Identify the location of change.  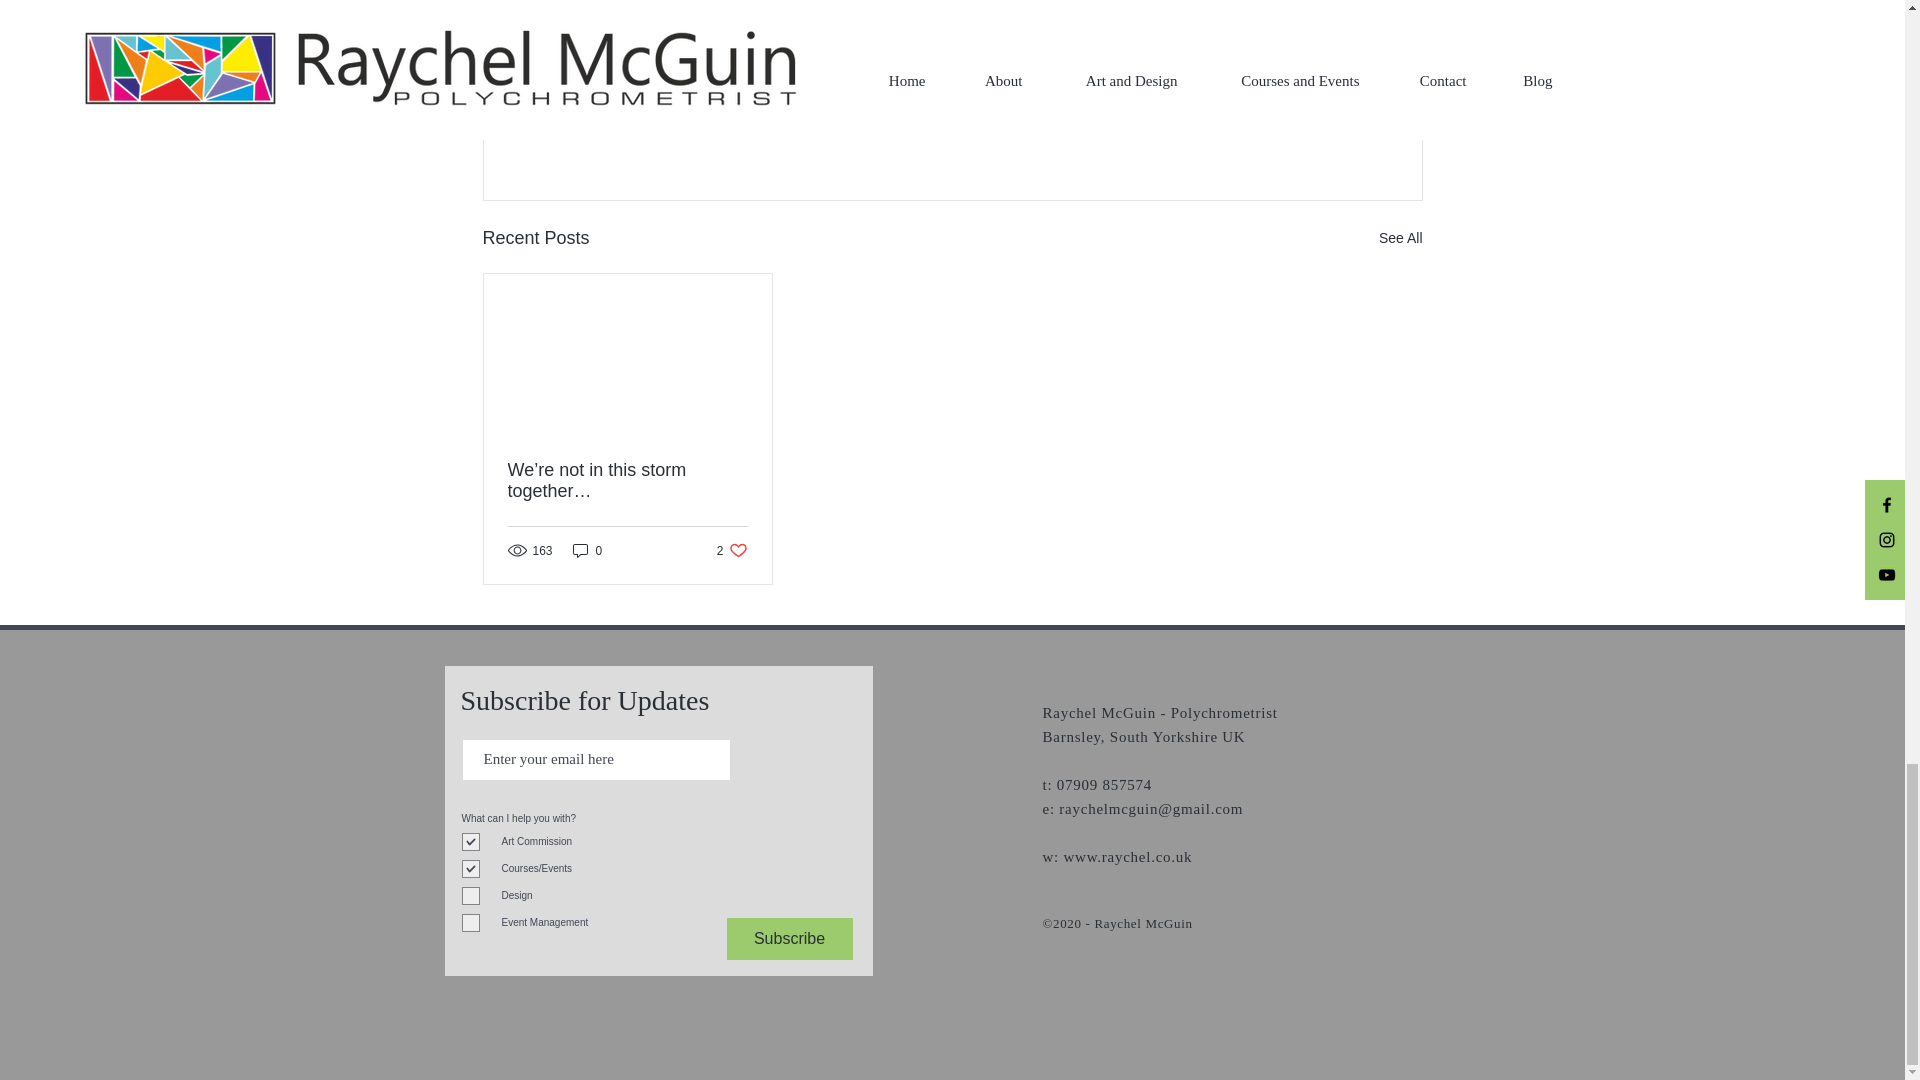
(688, 4).